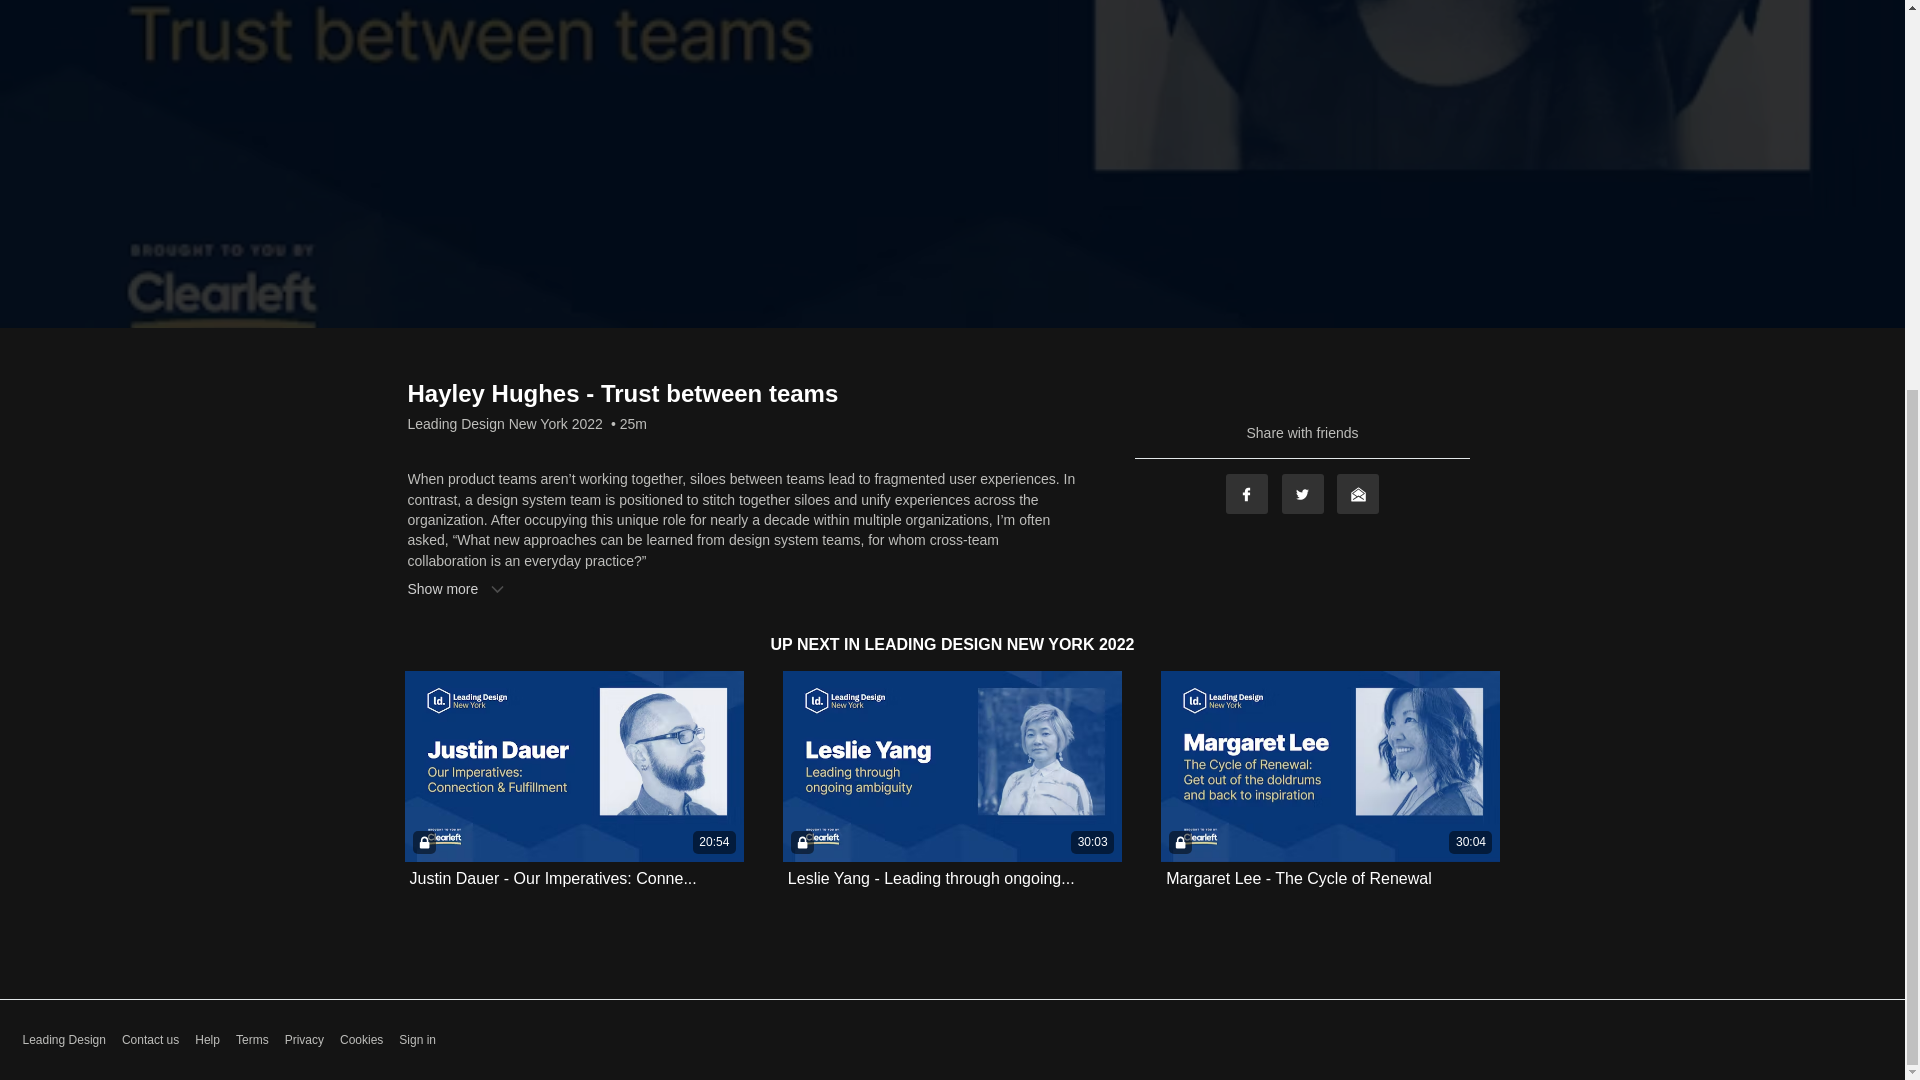  Describe the element at coordinates (931, 878) in the screenshot. I see `Leslie Yang - Leading through ongoing...` at that location.